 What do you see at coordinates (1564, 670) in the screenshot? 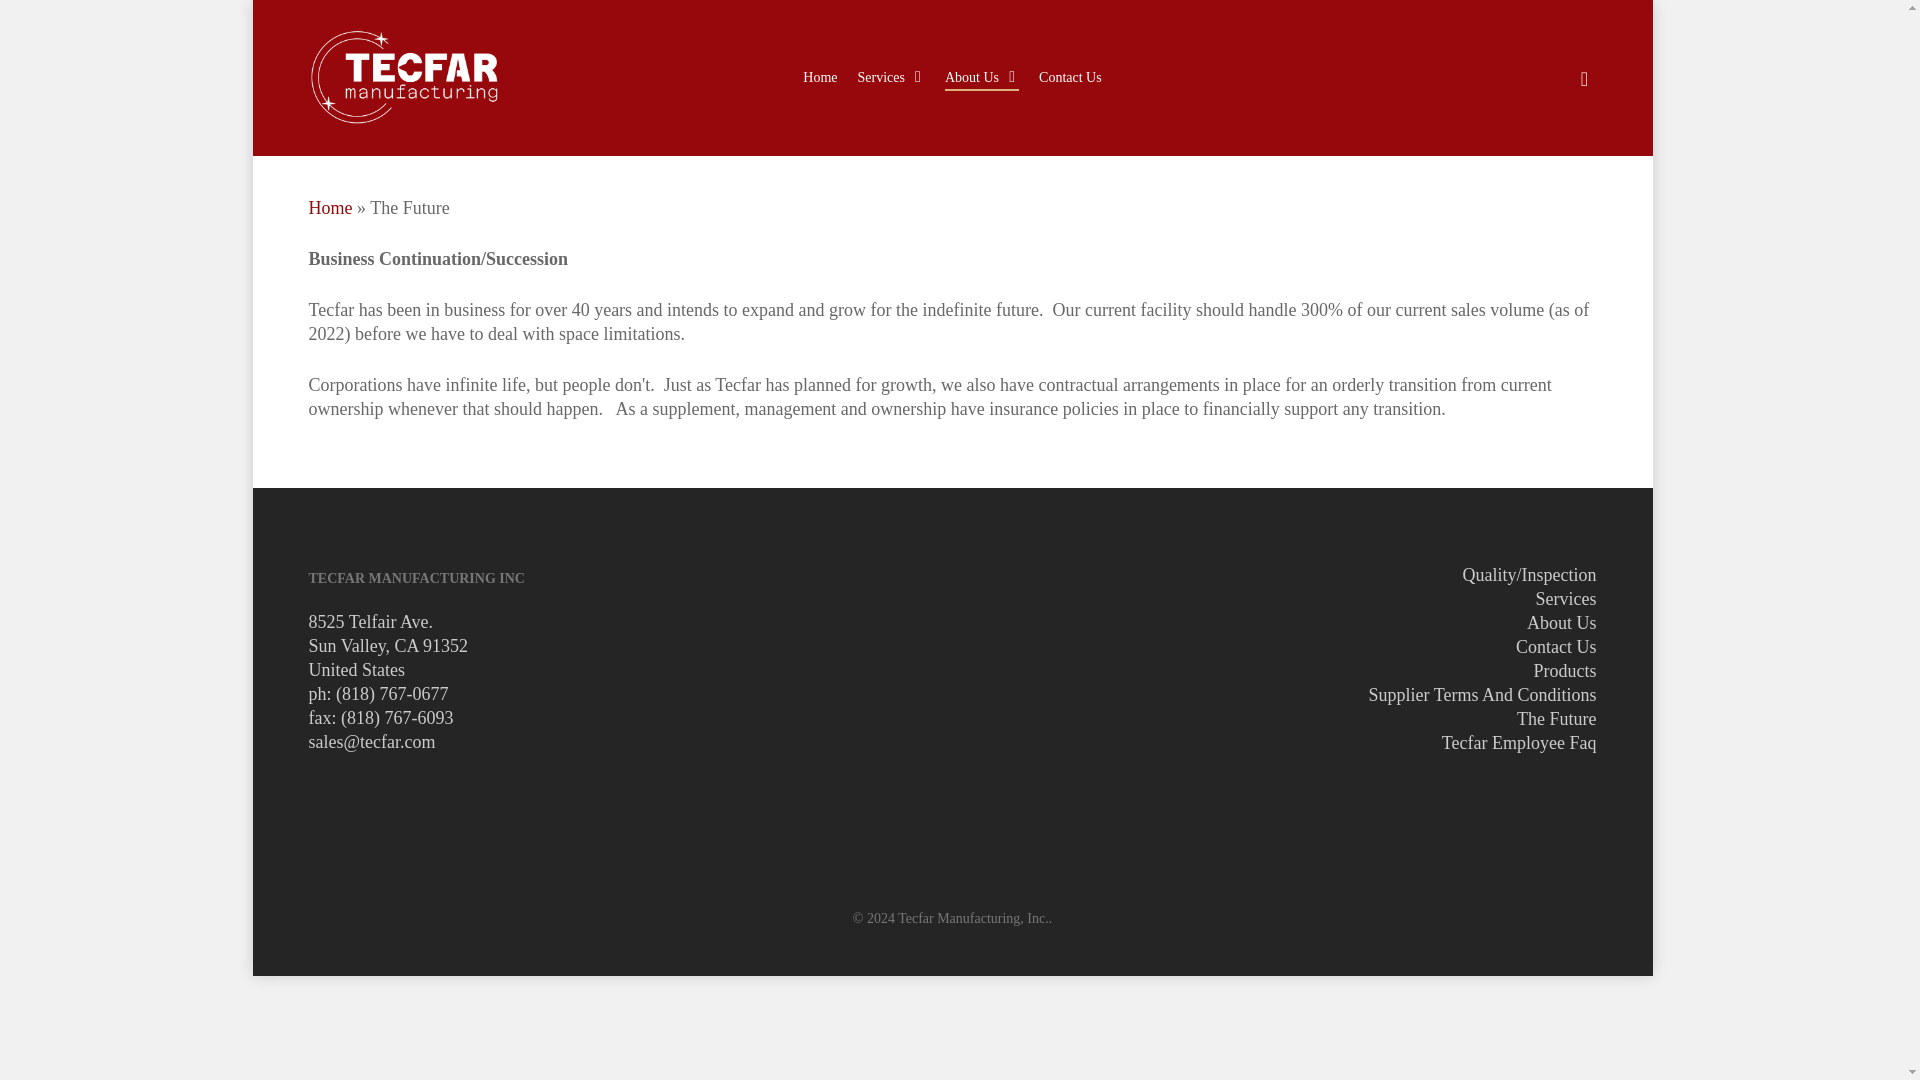
I see `Products` at bounding box center [1564, 670].